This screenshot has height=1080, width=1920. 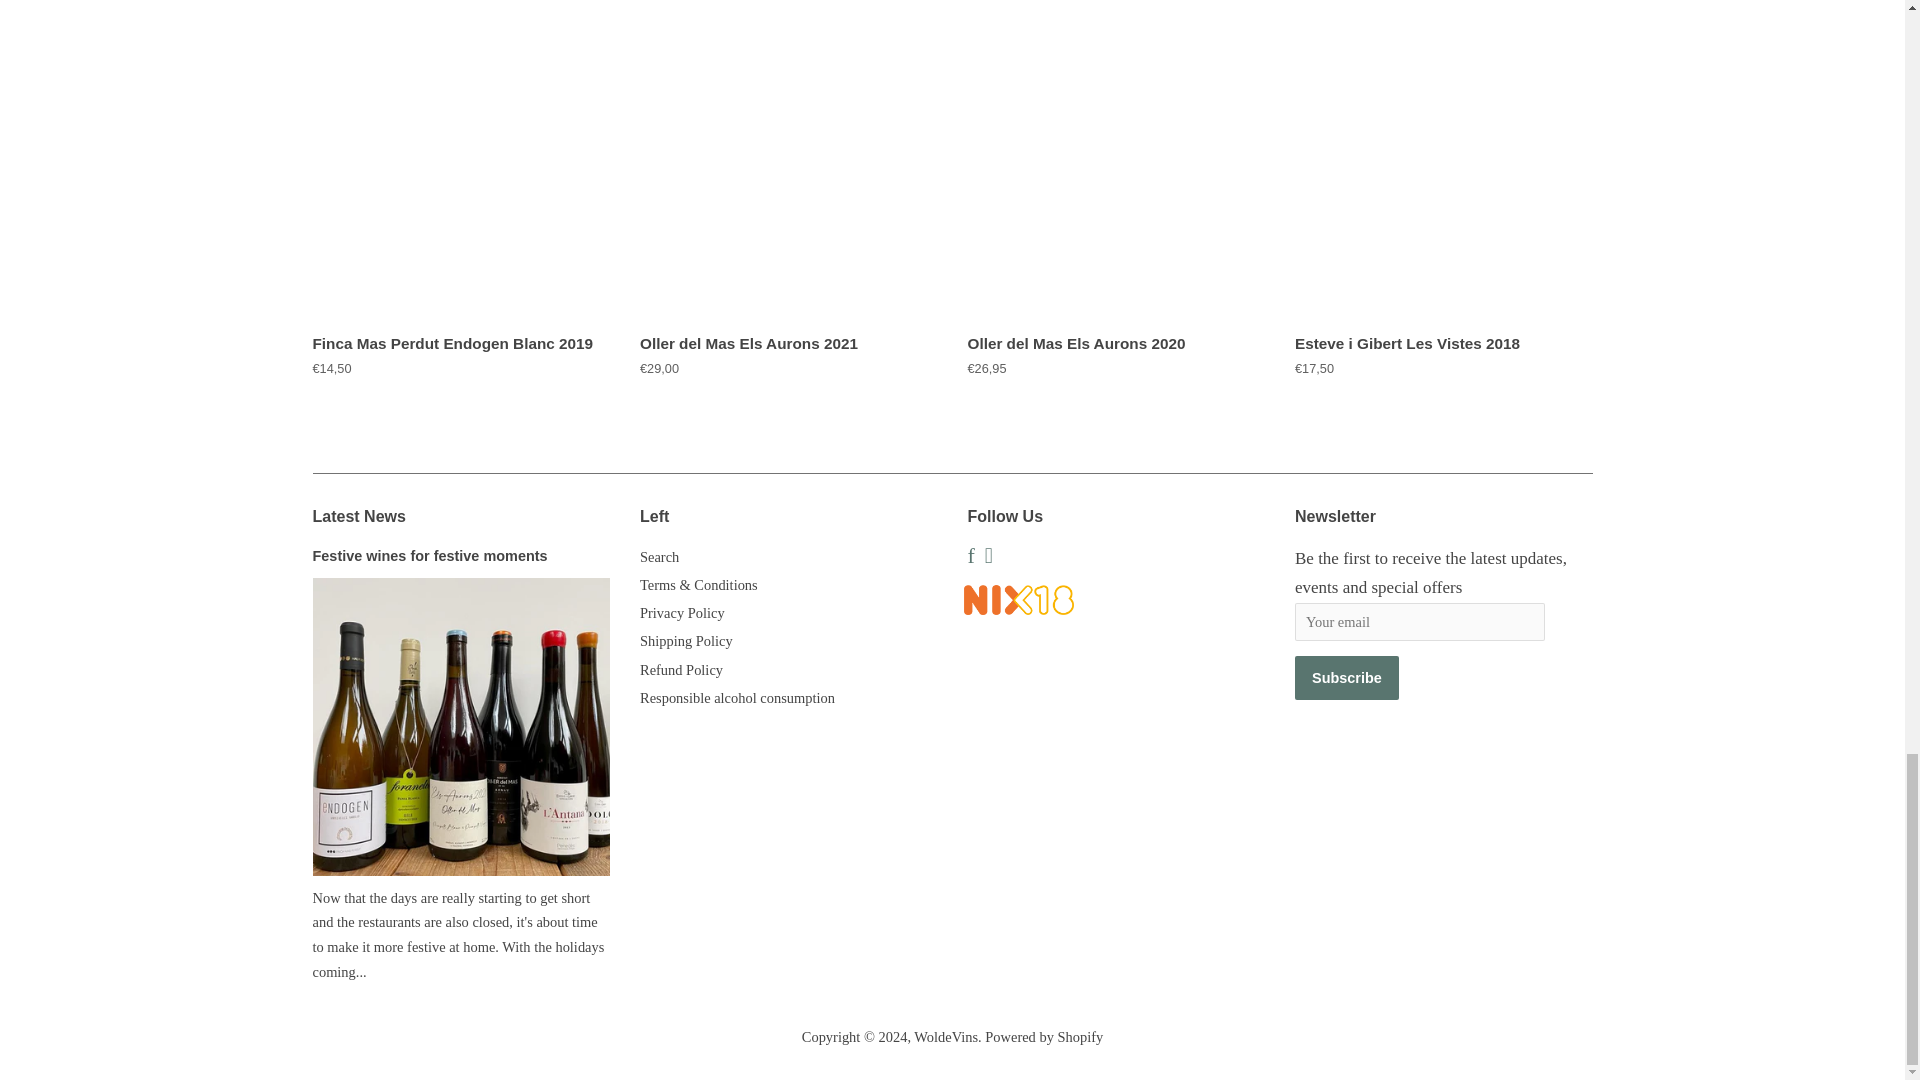 What do you see at coordinates (737, 698) in the screenshot?
I see `Responsible alcohol consumption` at bounding box center [737, 698].